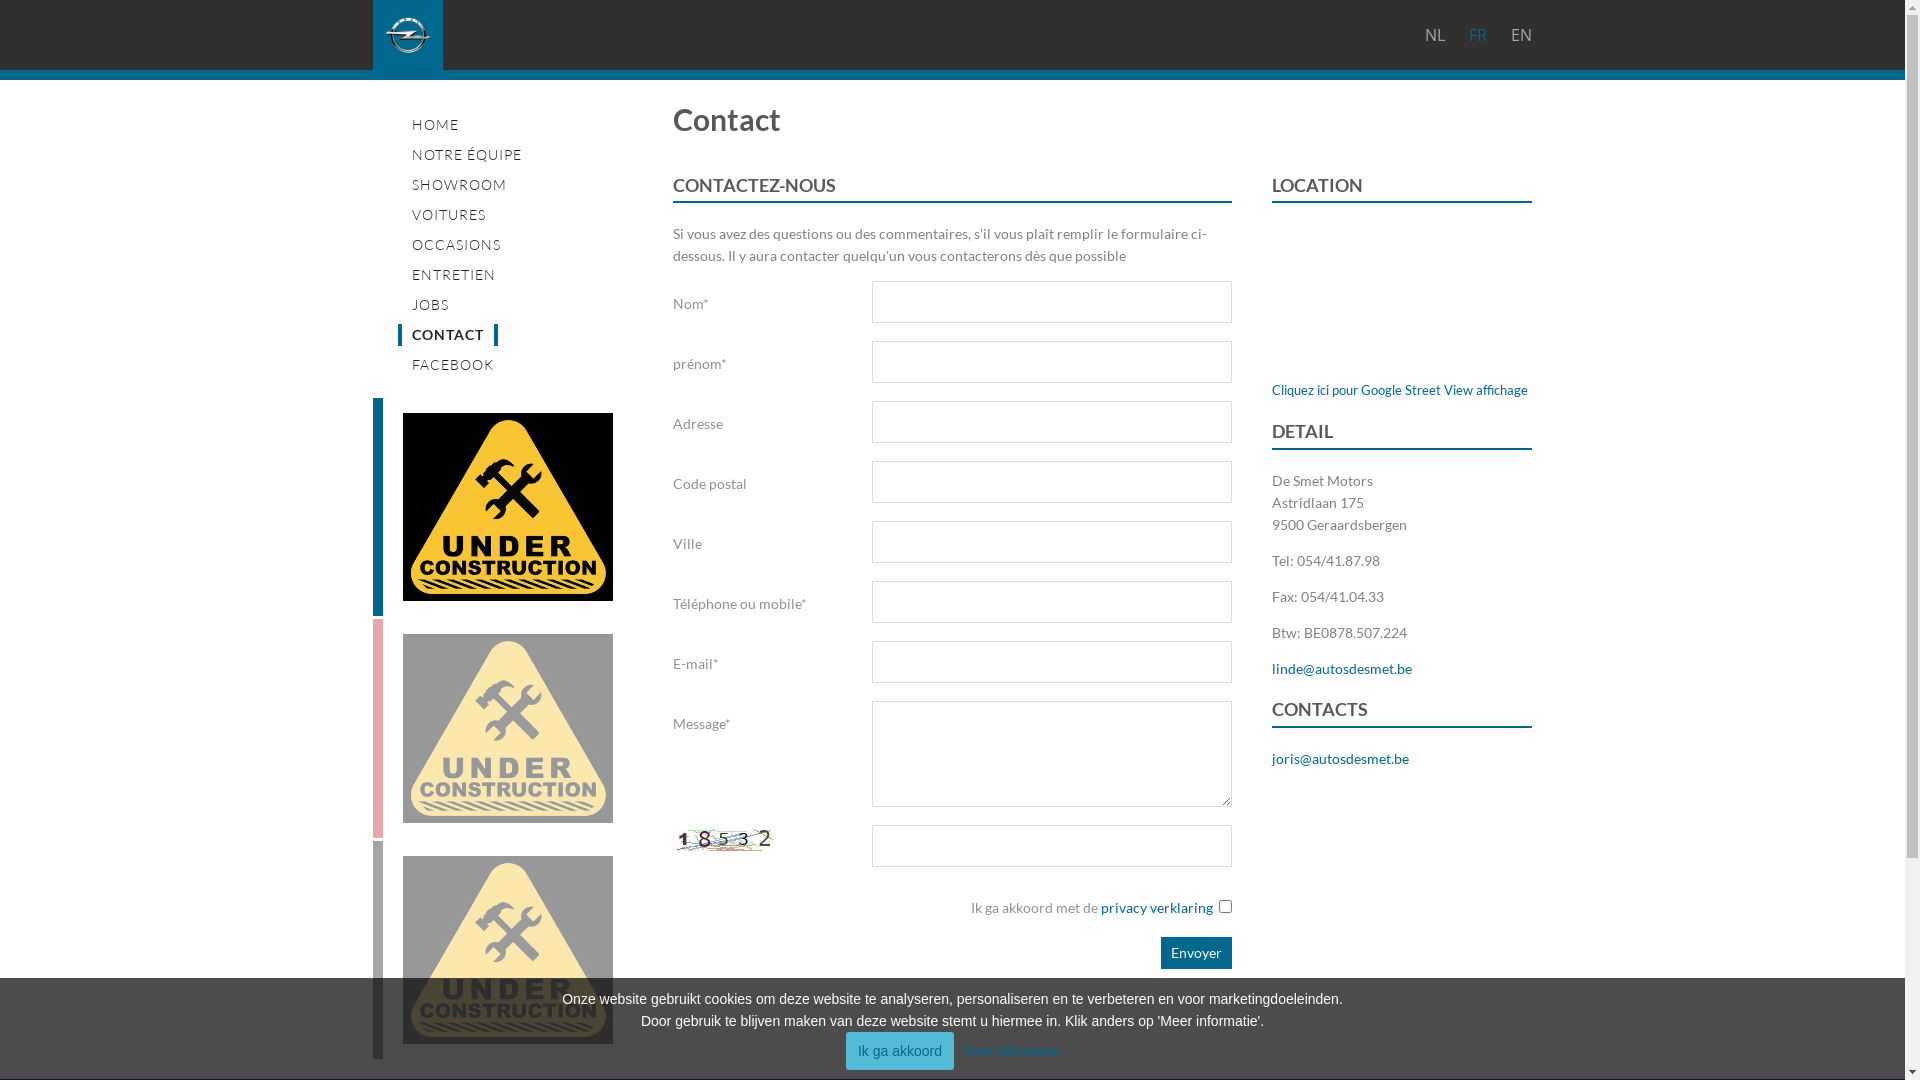 This screenshot has height=1080, width=1920. Describe the element at coordinates (448, 335) in the screenshot. I see `CONTACT` at that location.